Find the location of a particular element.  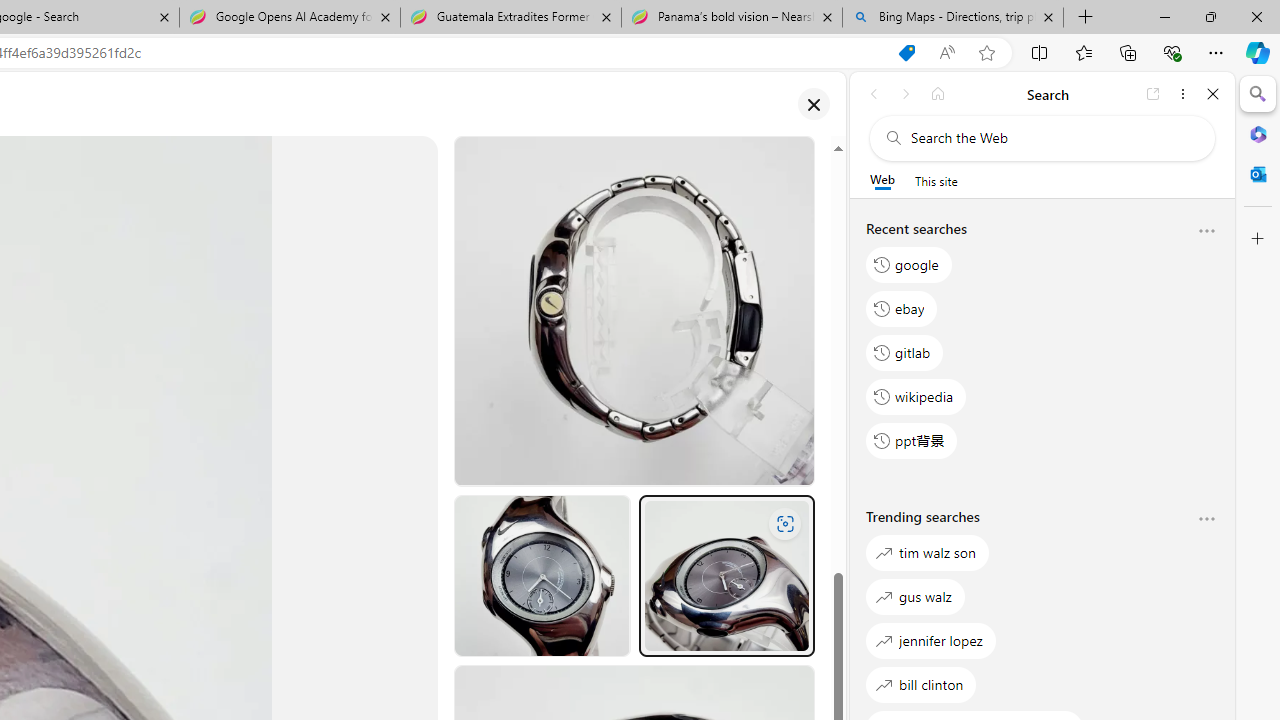

Google Opens AI Academy for Startups - Nearshore Americas is located at coordinates (290, 18).